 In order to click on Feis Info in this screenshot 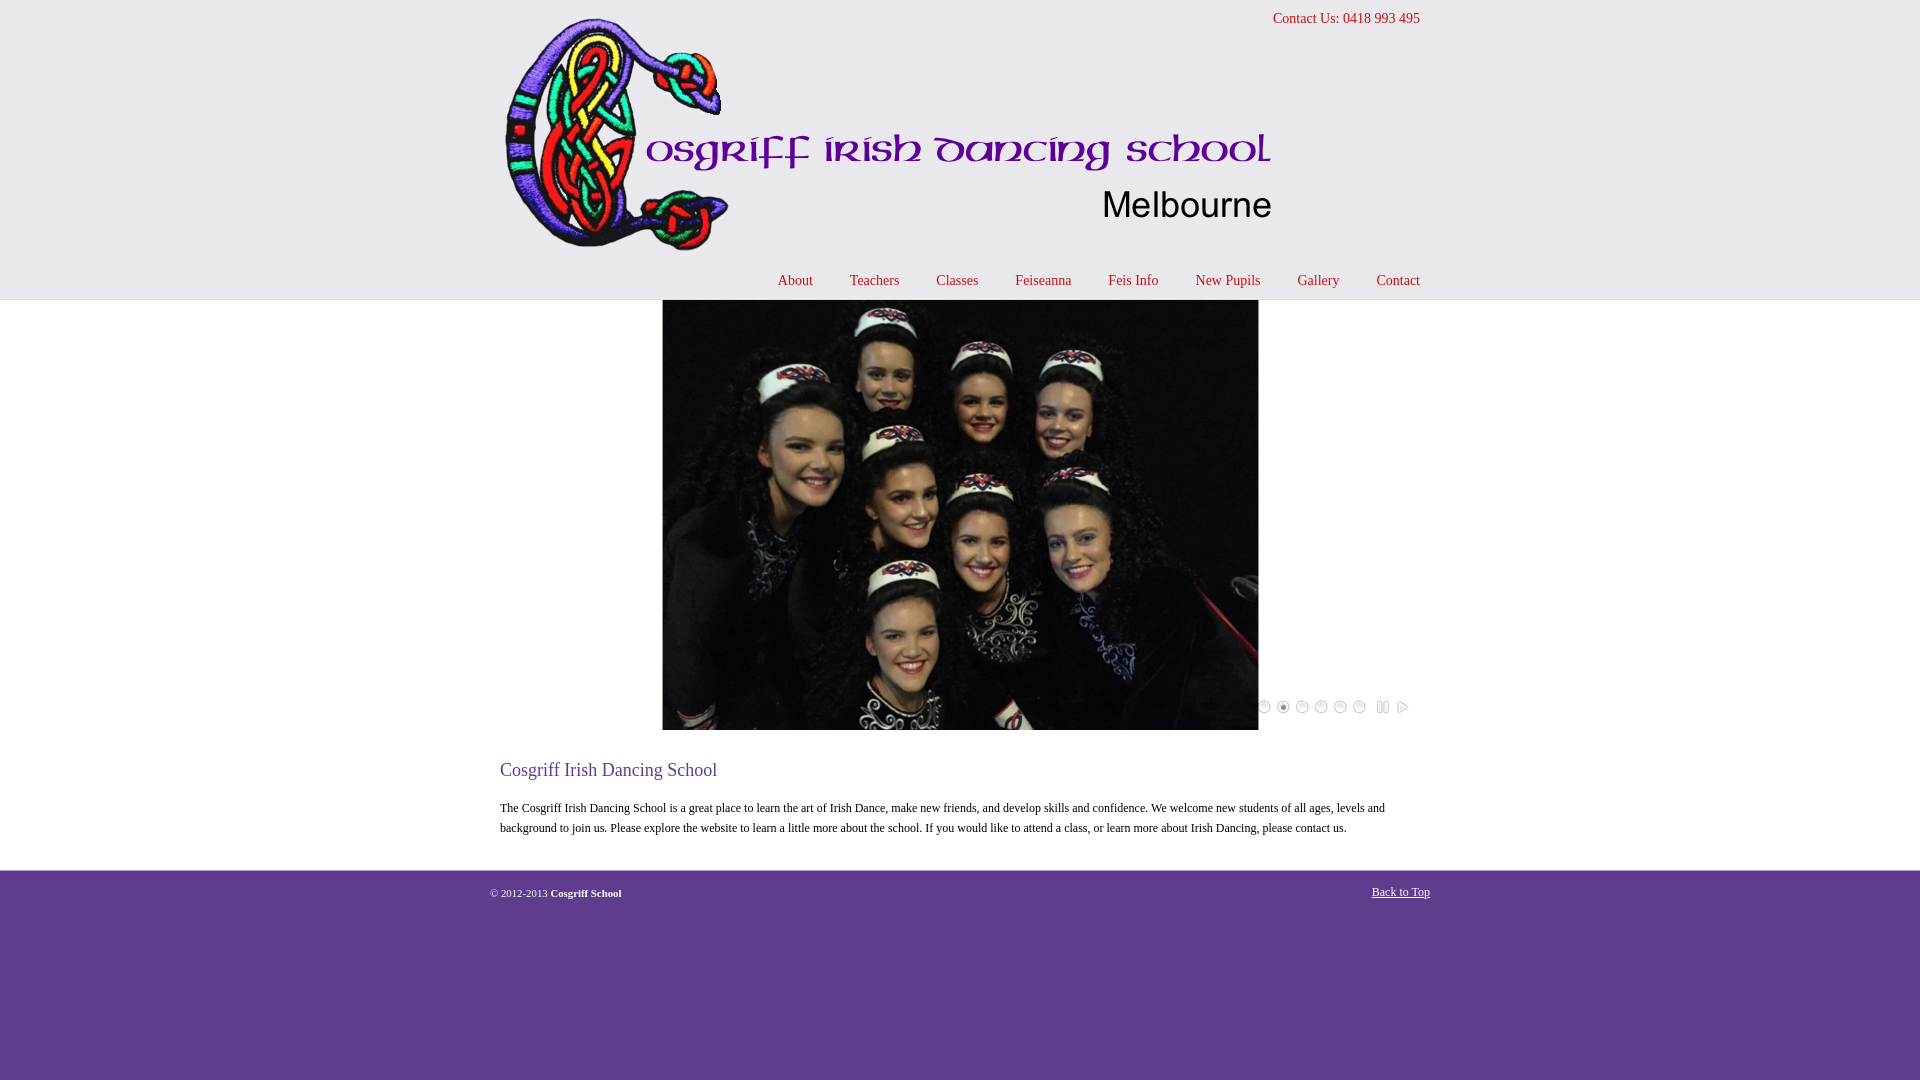, I will do `click(1133, 281)`.